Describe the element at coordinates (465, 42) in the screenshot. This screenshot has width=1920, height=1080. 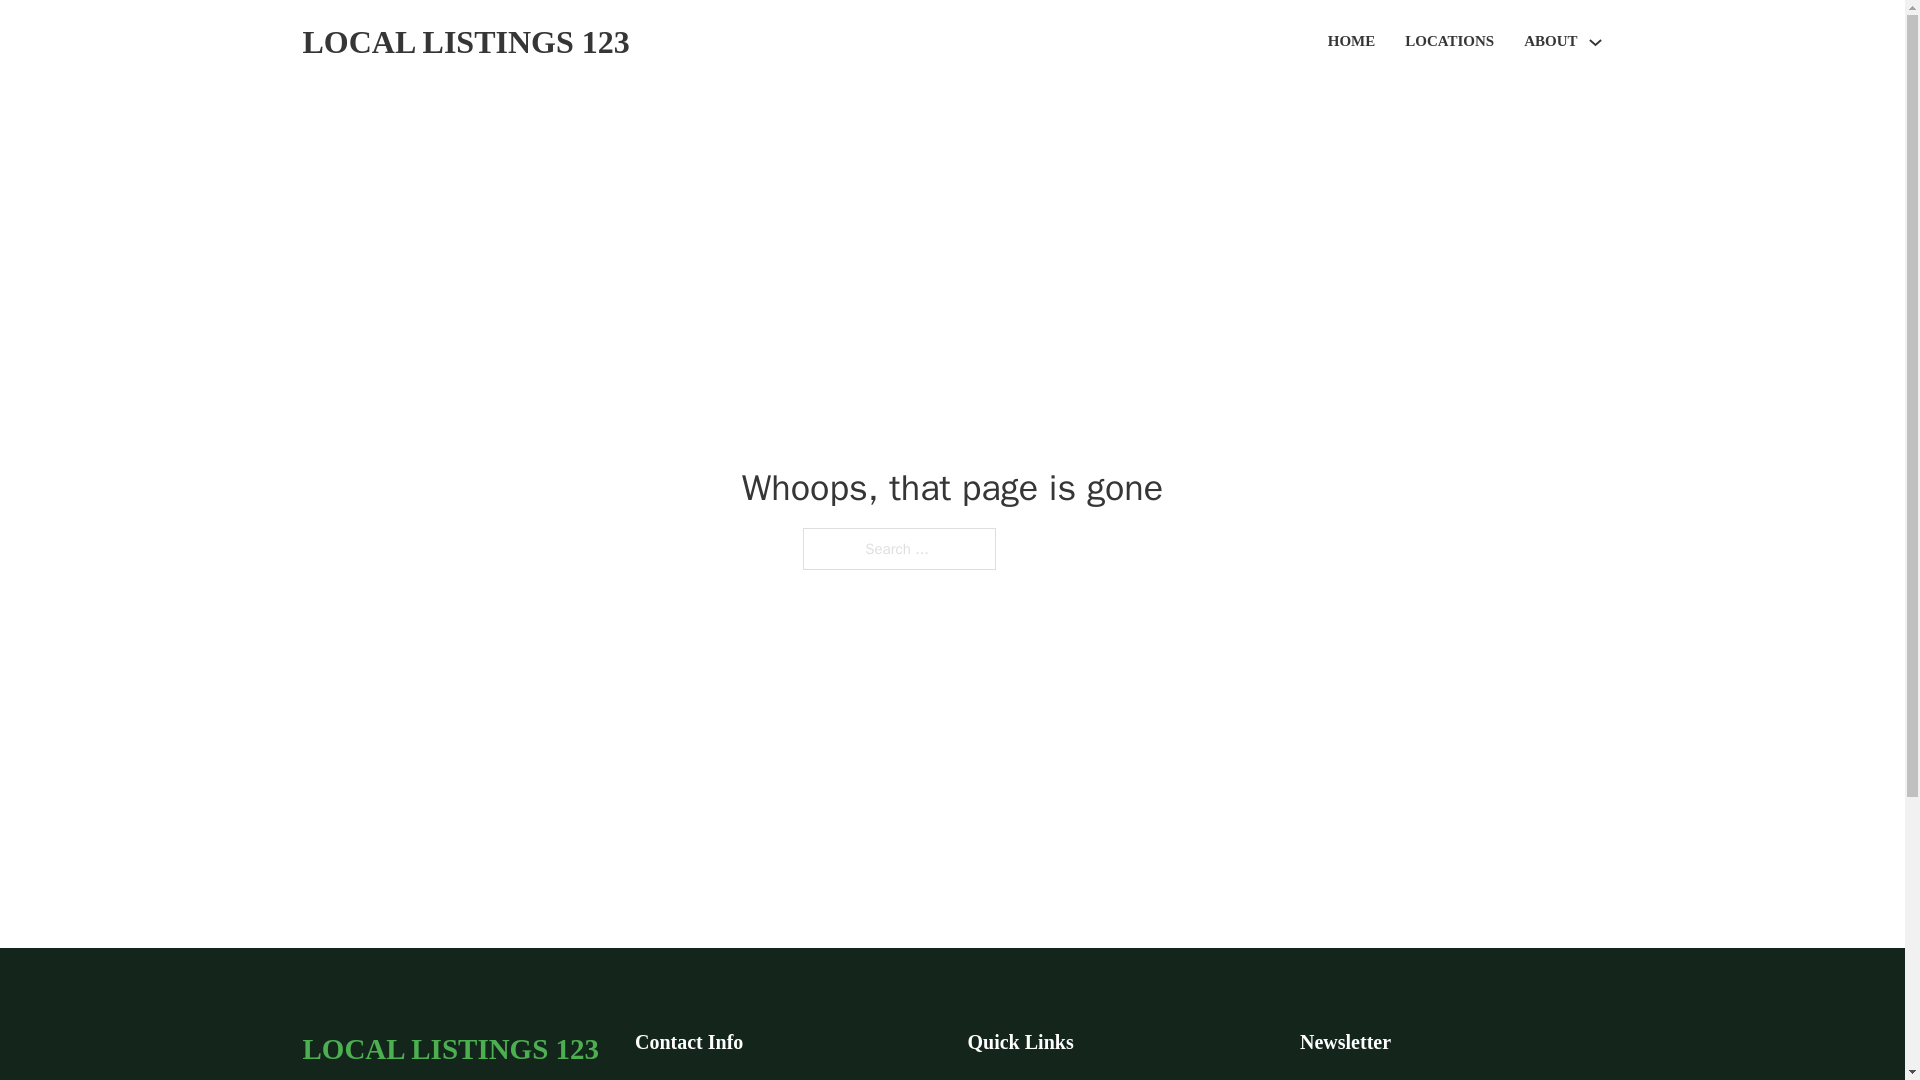
I see `LOCAL LISTINGS 123` at that location.